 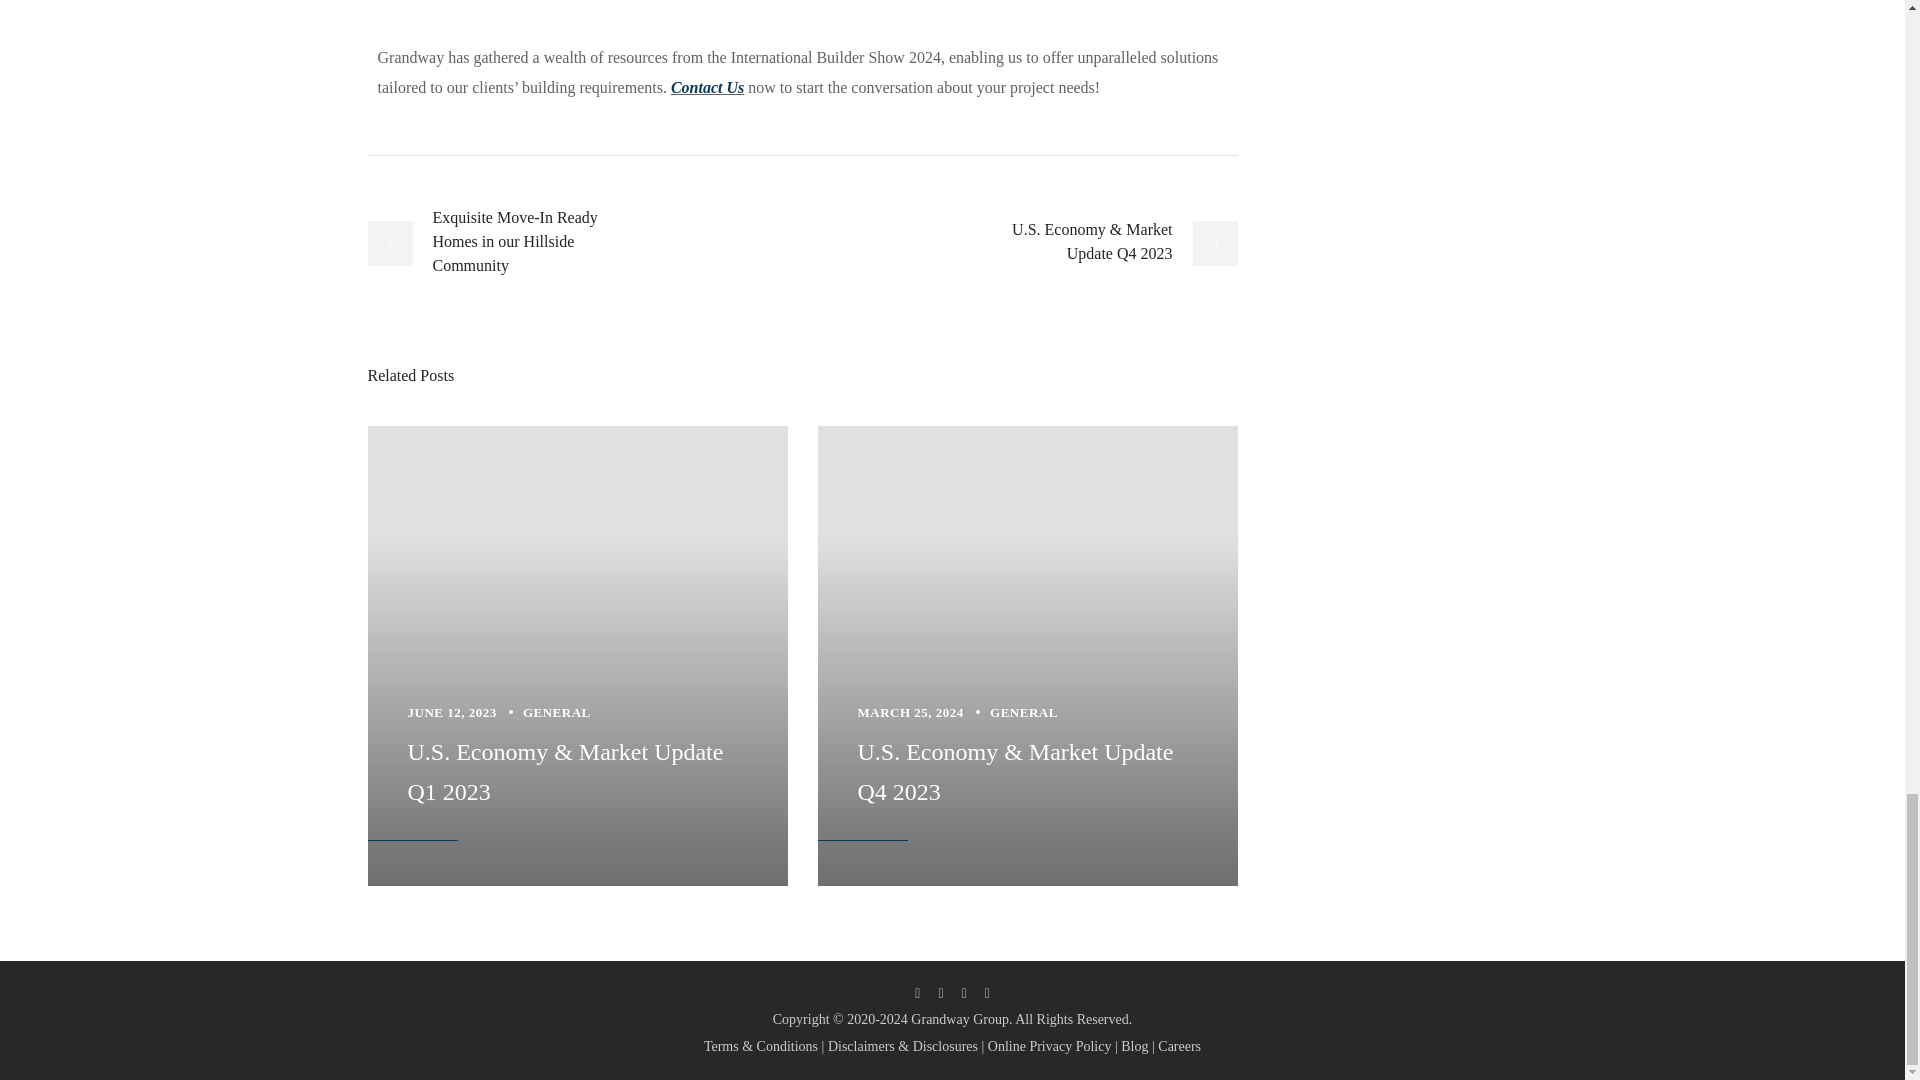 I want to click on Contact Us, so click(x=707, y=87).